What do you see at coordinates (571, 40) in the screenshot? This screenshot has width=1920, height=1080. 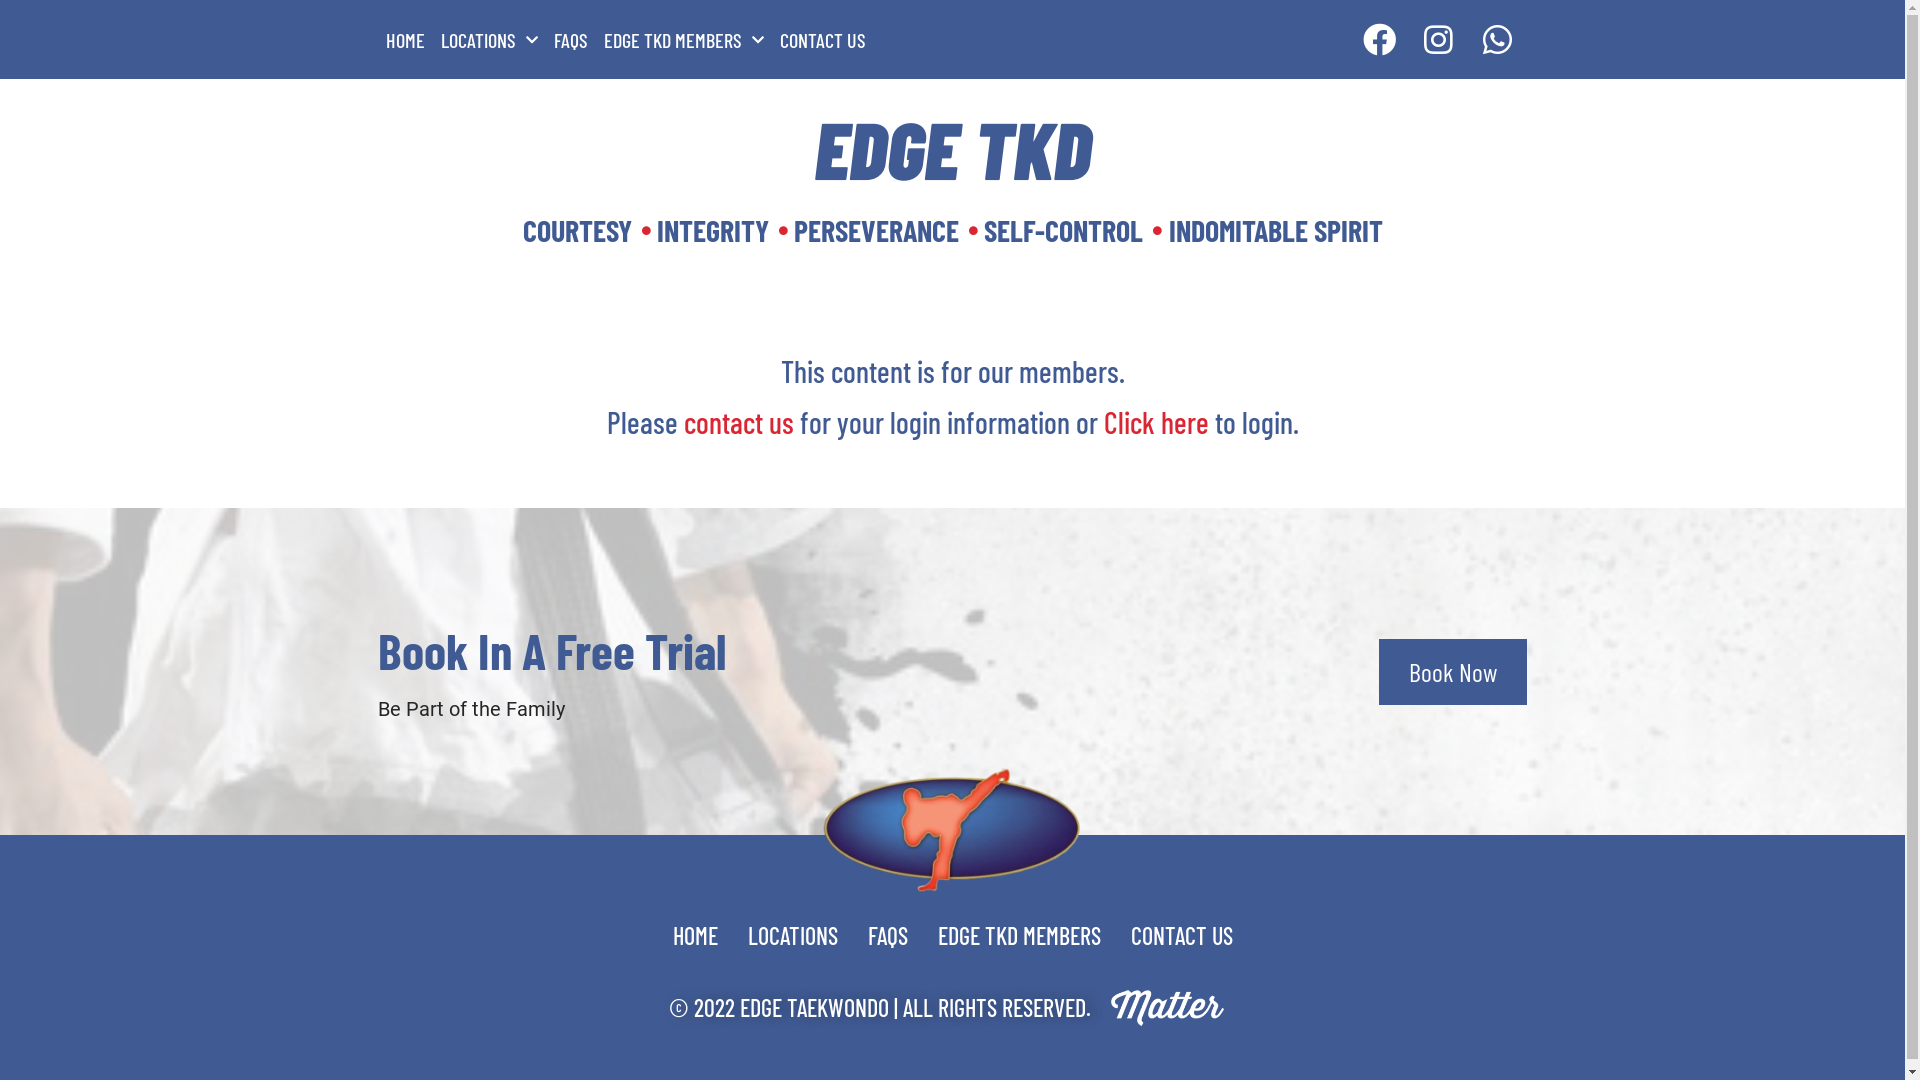 I see `FAQS` at bounding box center [571, 40].